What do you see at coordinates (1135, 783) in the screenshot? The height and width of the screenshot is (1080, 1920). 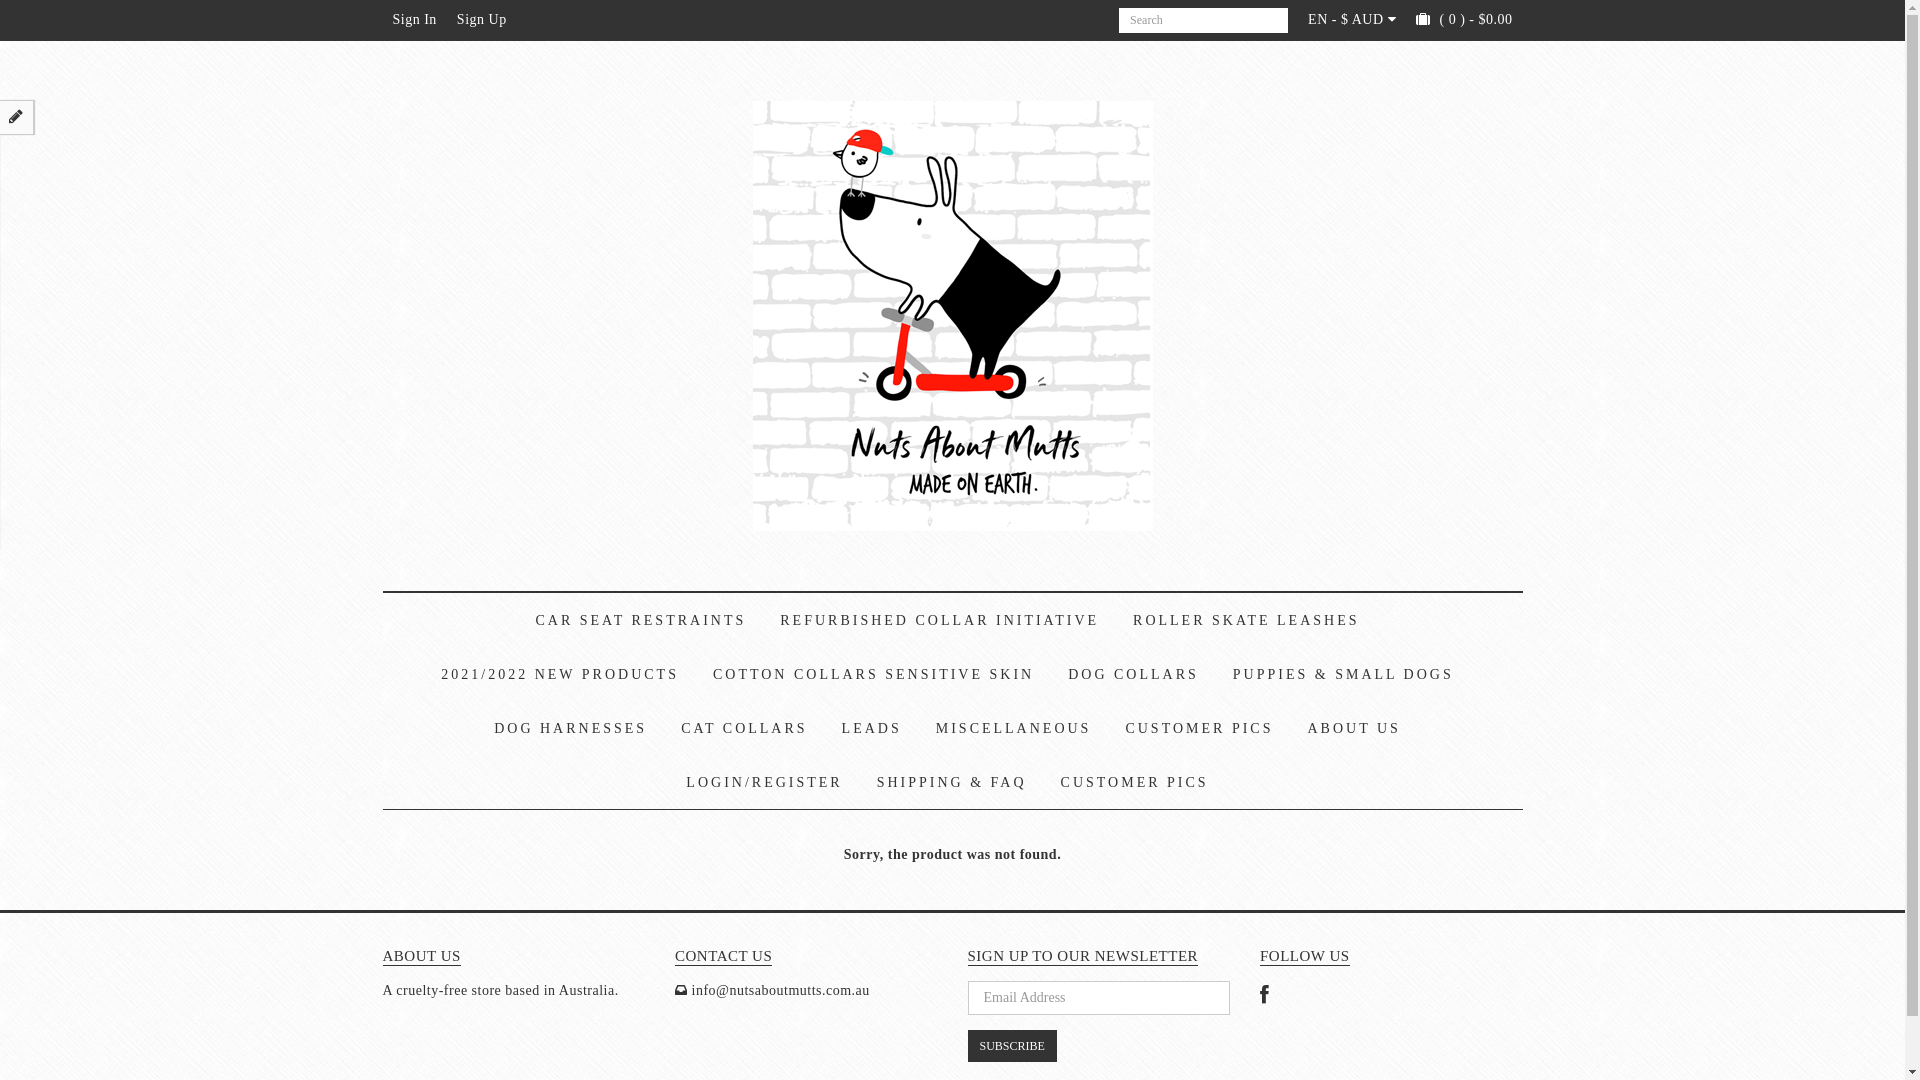 I see `CUSTOMER PICS` at bounding box center [1135, 783].